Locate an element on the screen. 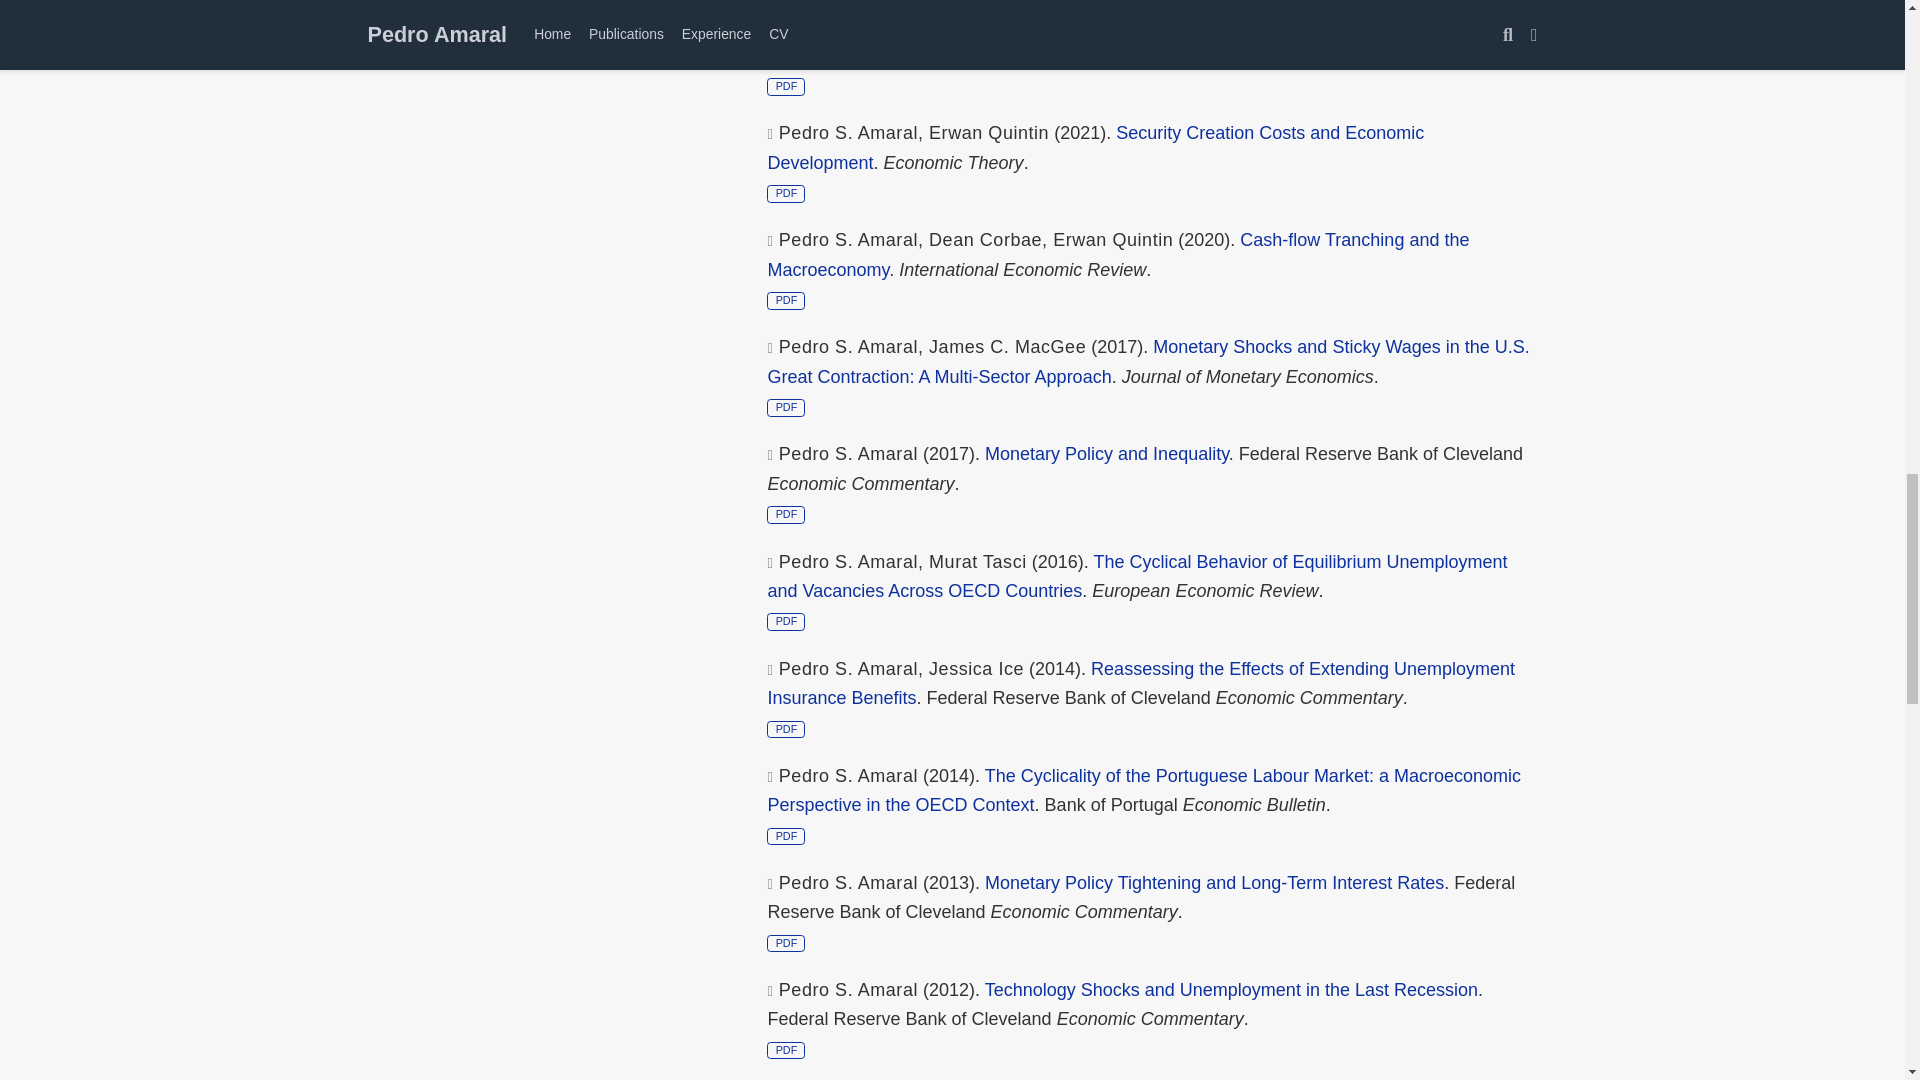 The image size is (1920, 1080). Monetary Policy and Inequality is located at coordinates (1106, 454).